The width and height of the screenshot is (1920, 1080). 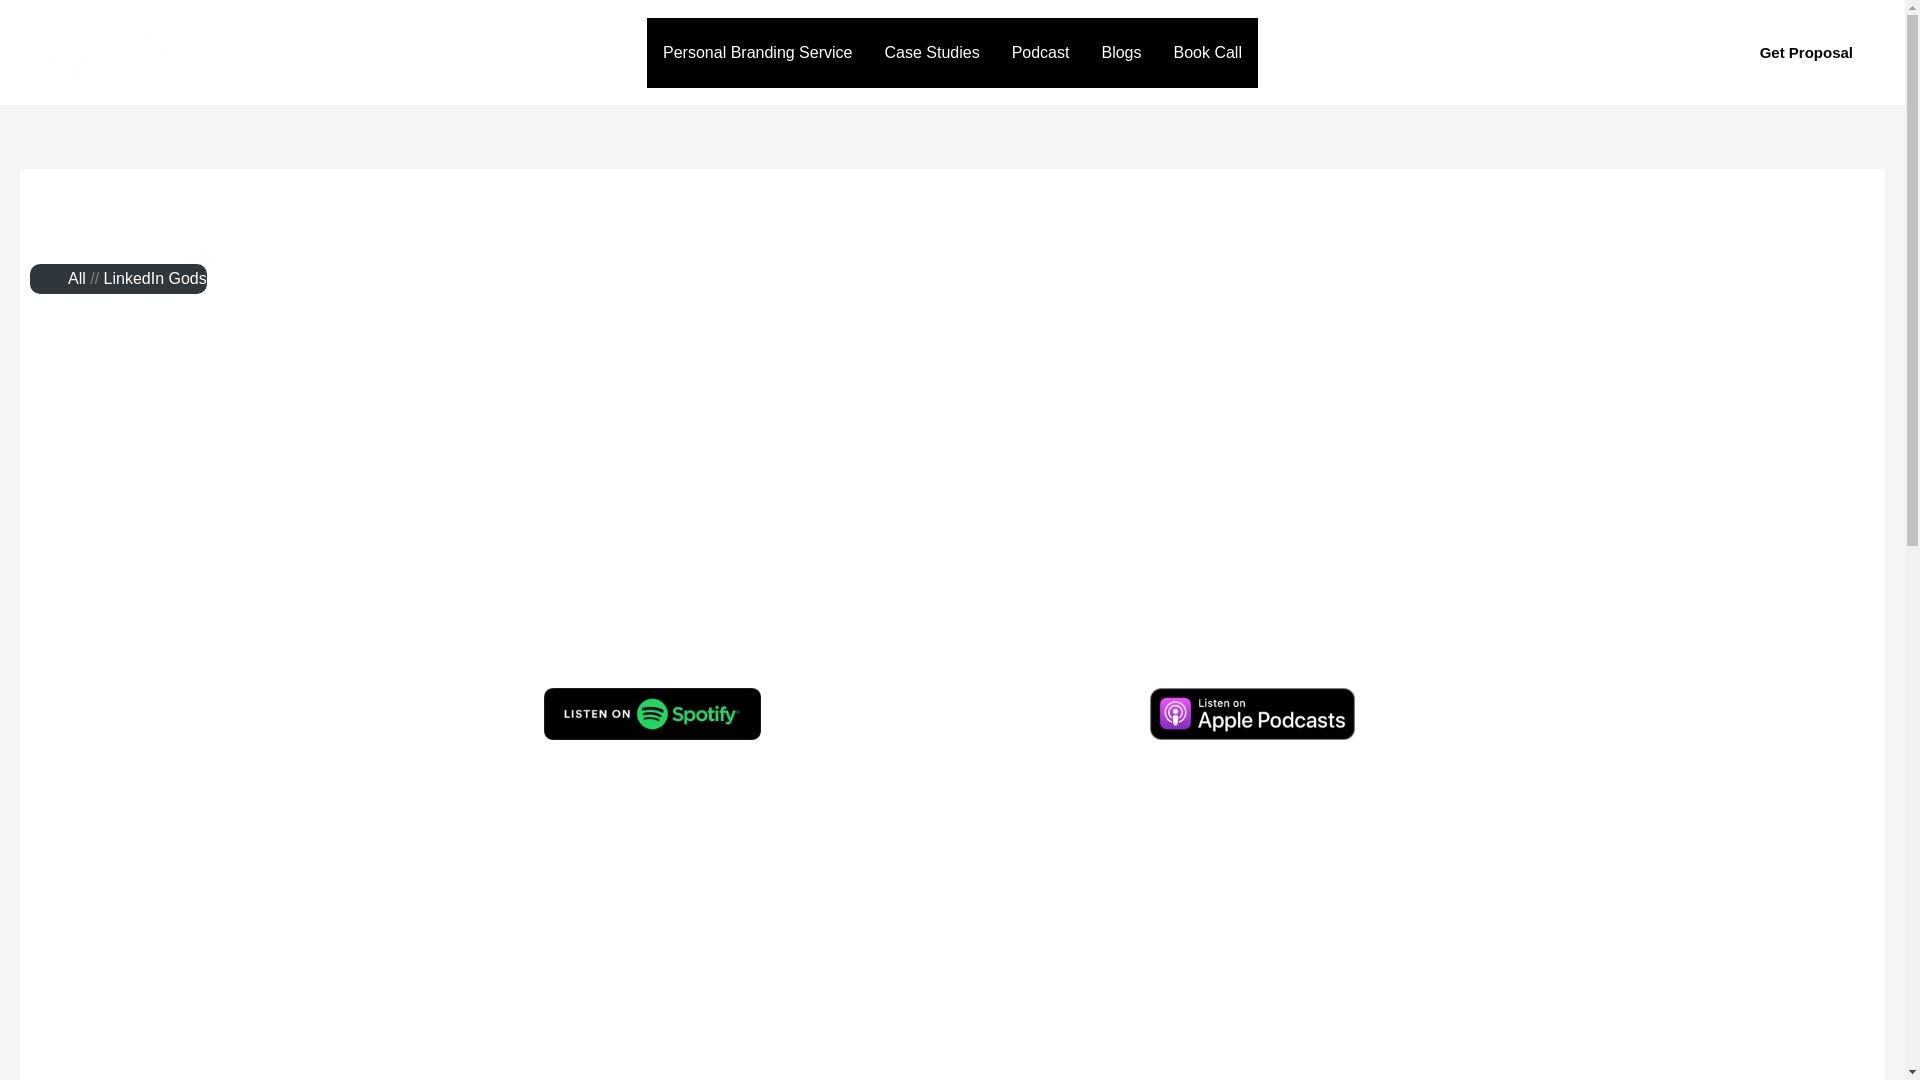 I want to click on Personal Branding Service, so click(x=757, y=52).